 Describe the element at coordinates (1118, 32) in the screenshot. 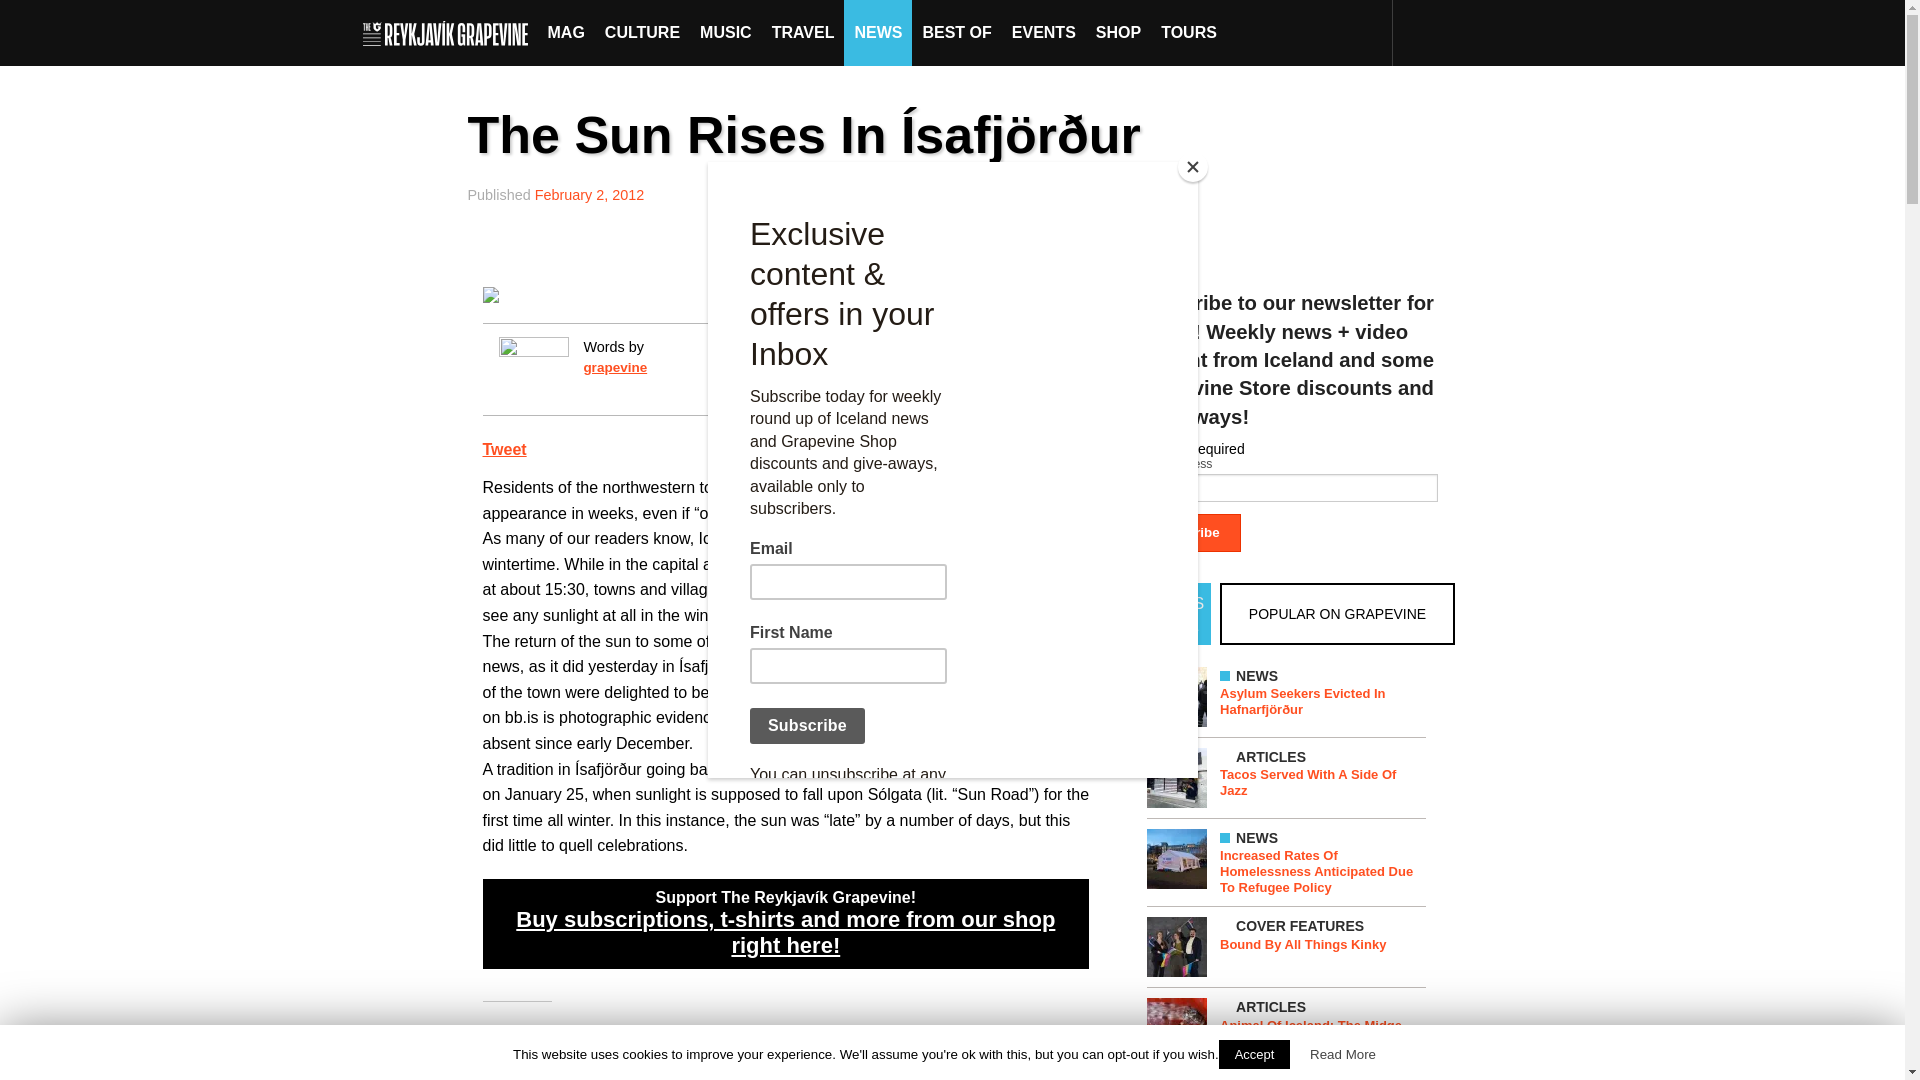

I see `SHOP` at that location.